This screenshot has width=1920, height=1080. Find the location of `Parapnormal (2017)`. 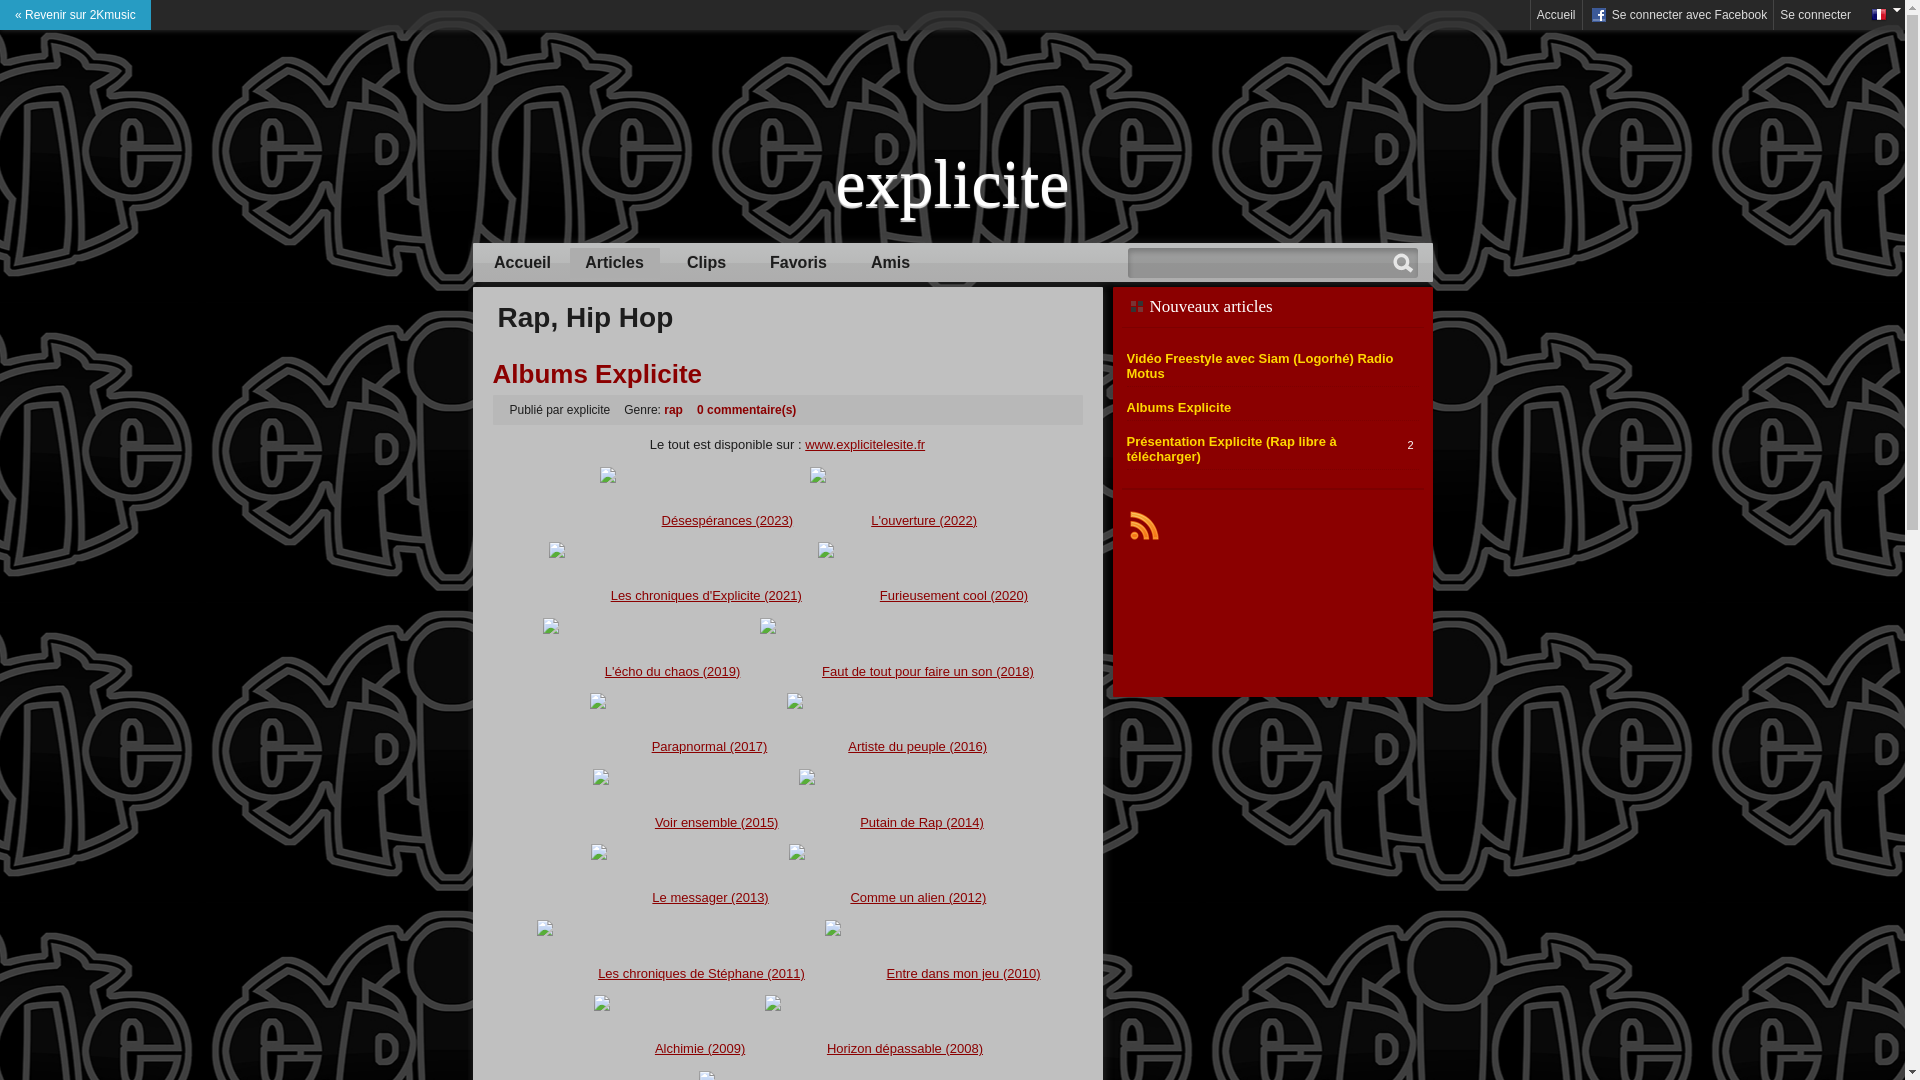

Parapnormal (2017) is located at coordinates (710, 746).